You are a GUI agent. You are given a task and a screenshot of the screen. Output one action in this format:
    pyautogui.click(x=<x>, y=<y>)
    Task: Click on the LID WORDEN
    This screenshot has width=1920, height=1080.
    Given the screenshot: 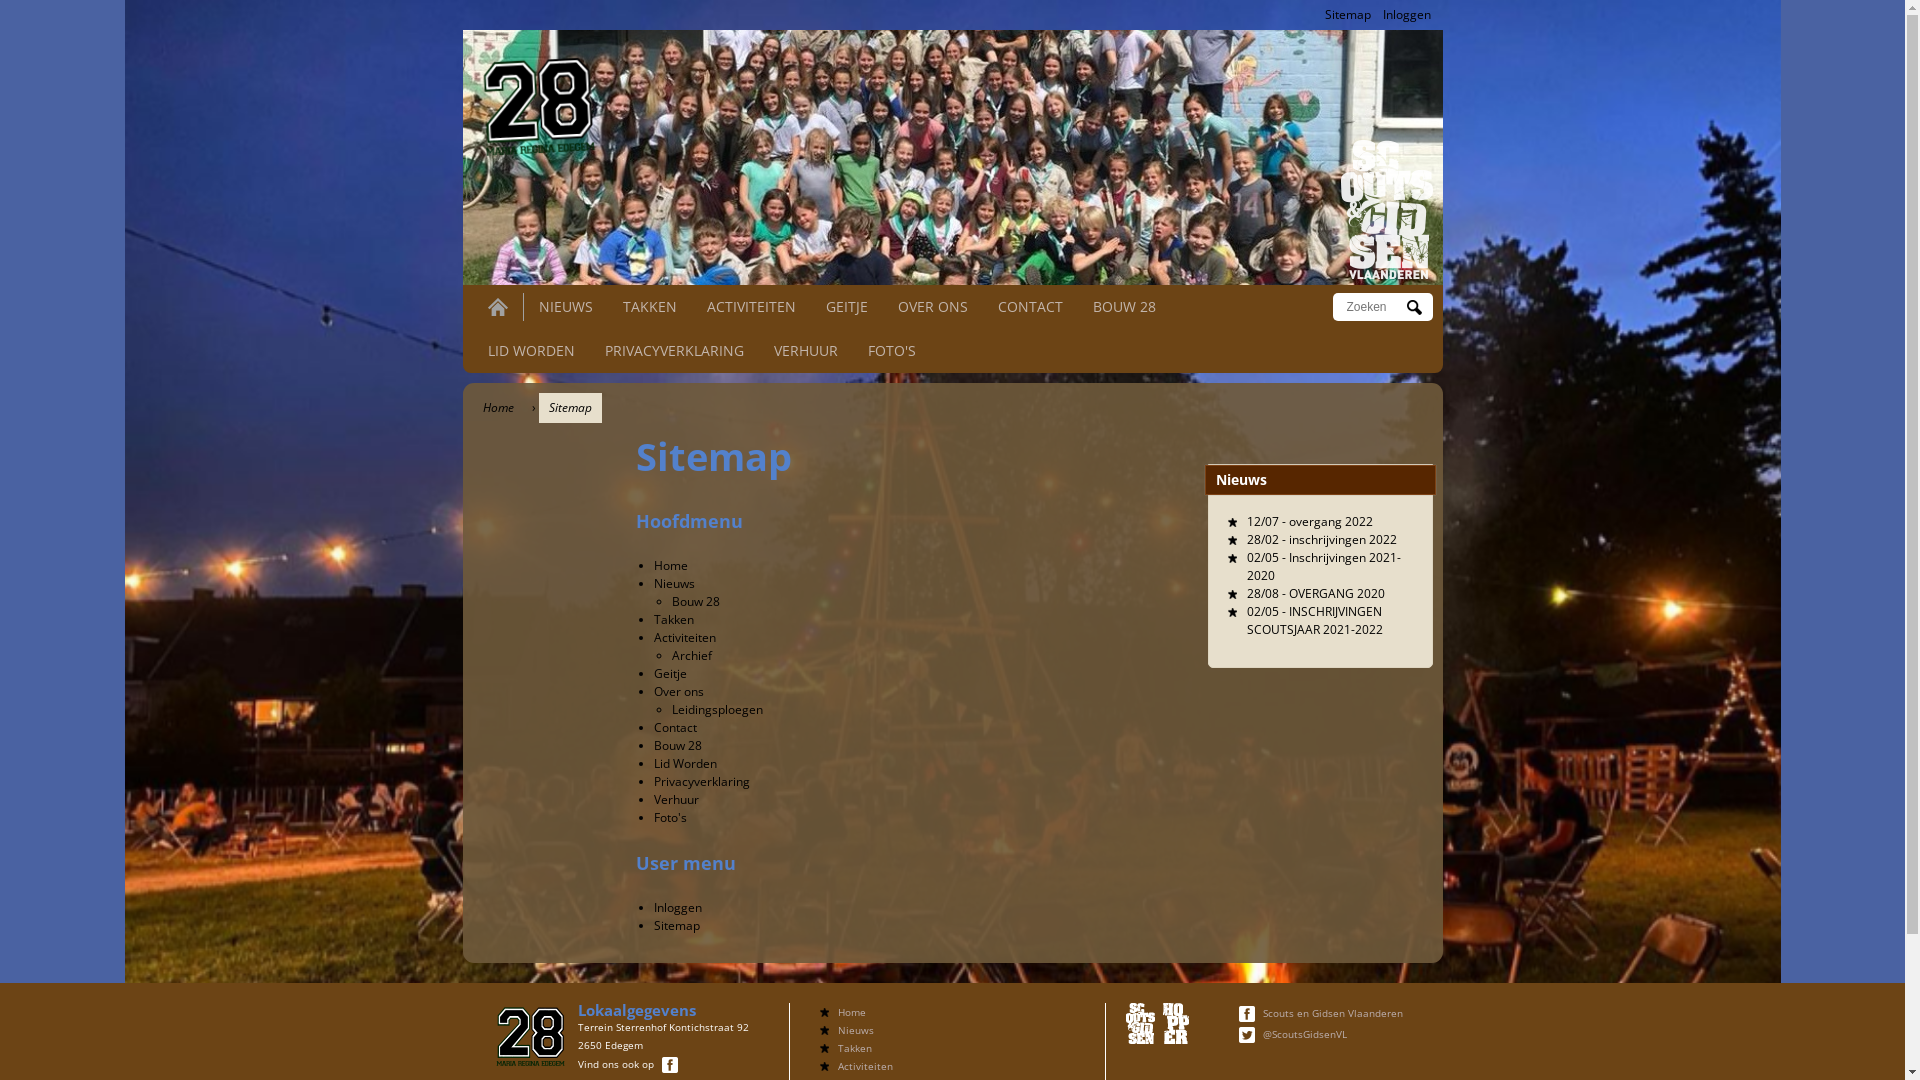 What is the action you would take?
    pyautogui.click(x=532, y=350)
    